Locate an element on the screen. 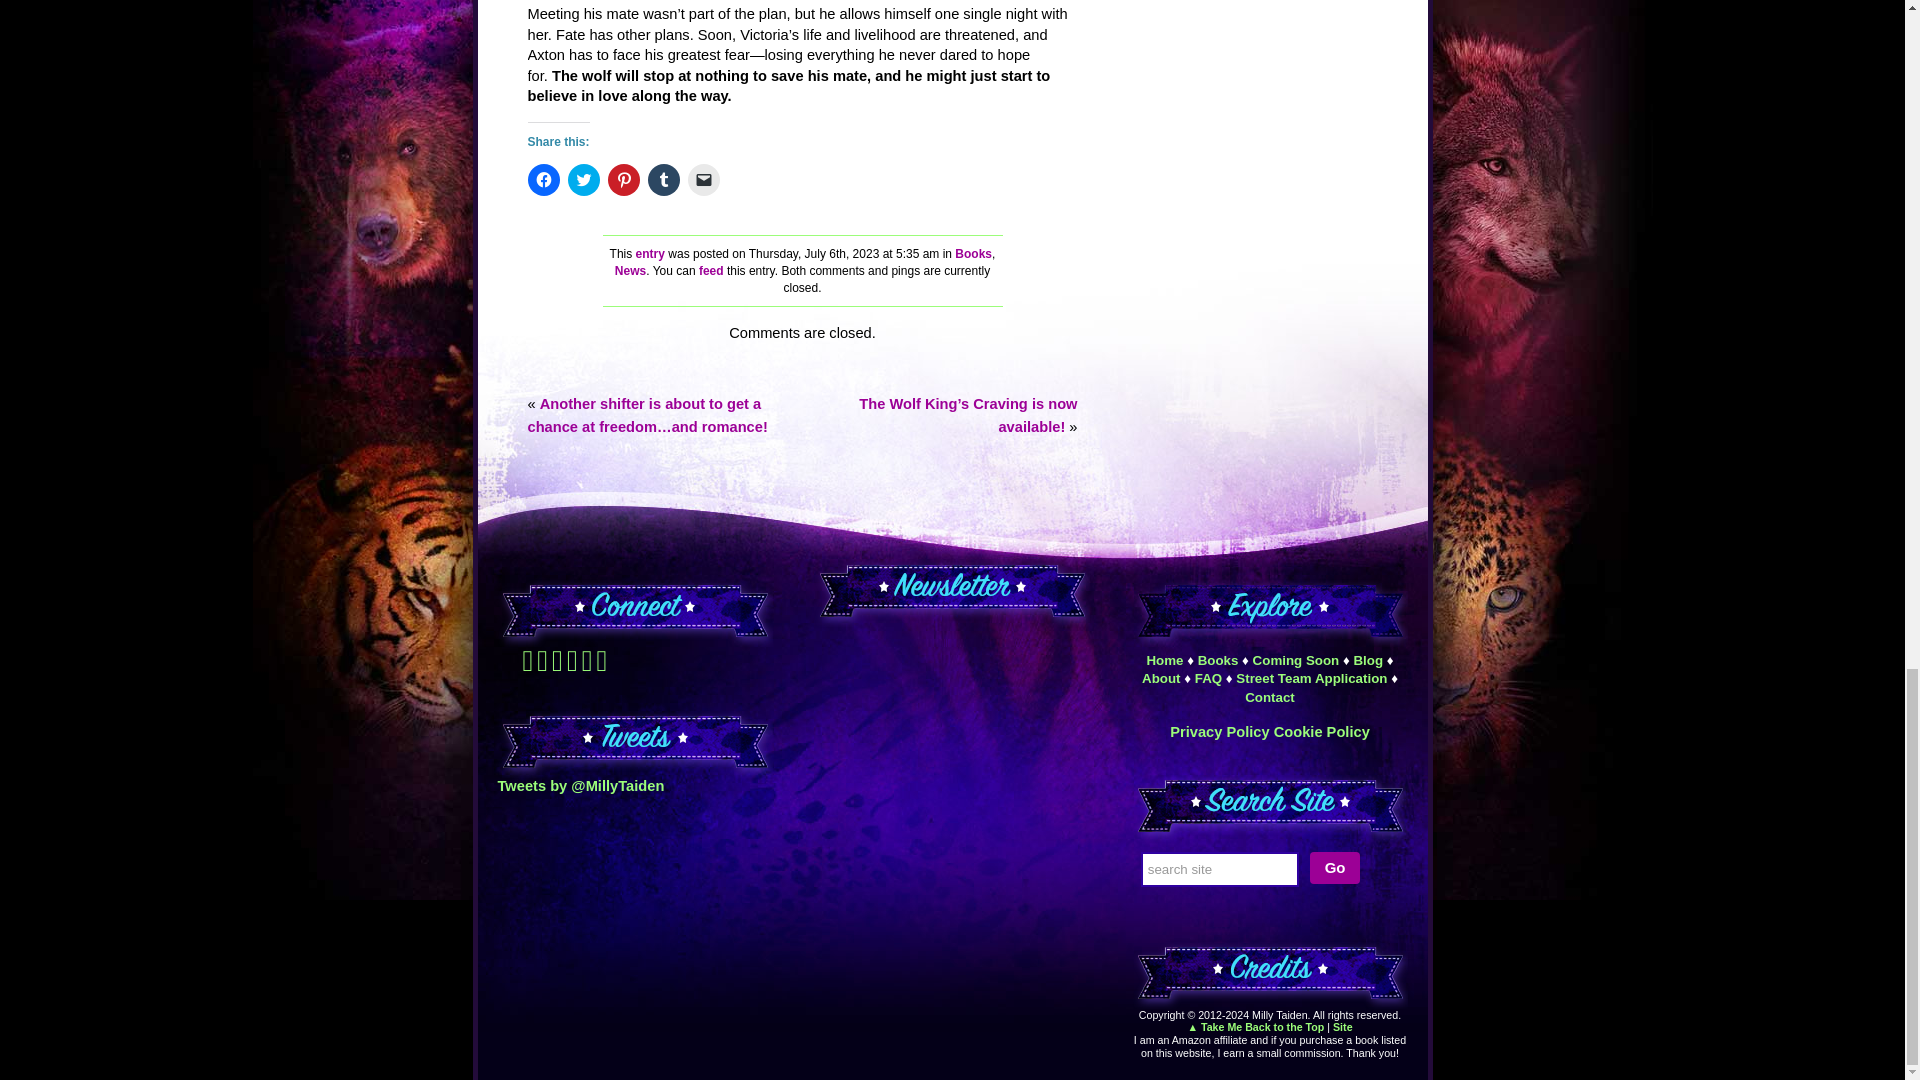 The image size is (1920, 1080). entry is located at coordinates (650, 254).